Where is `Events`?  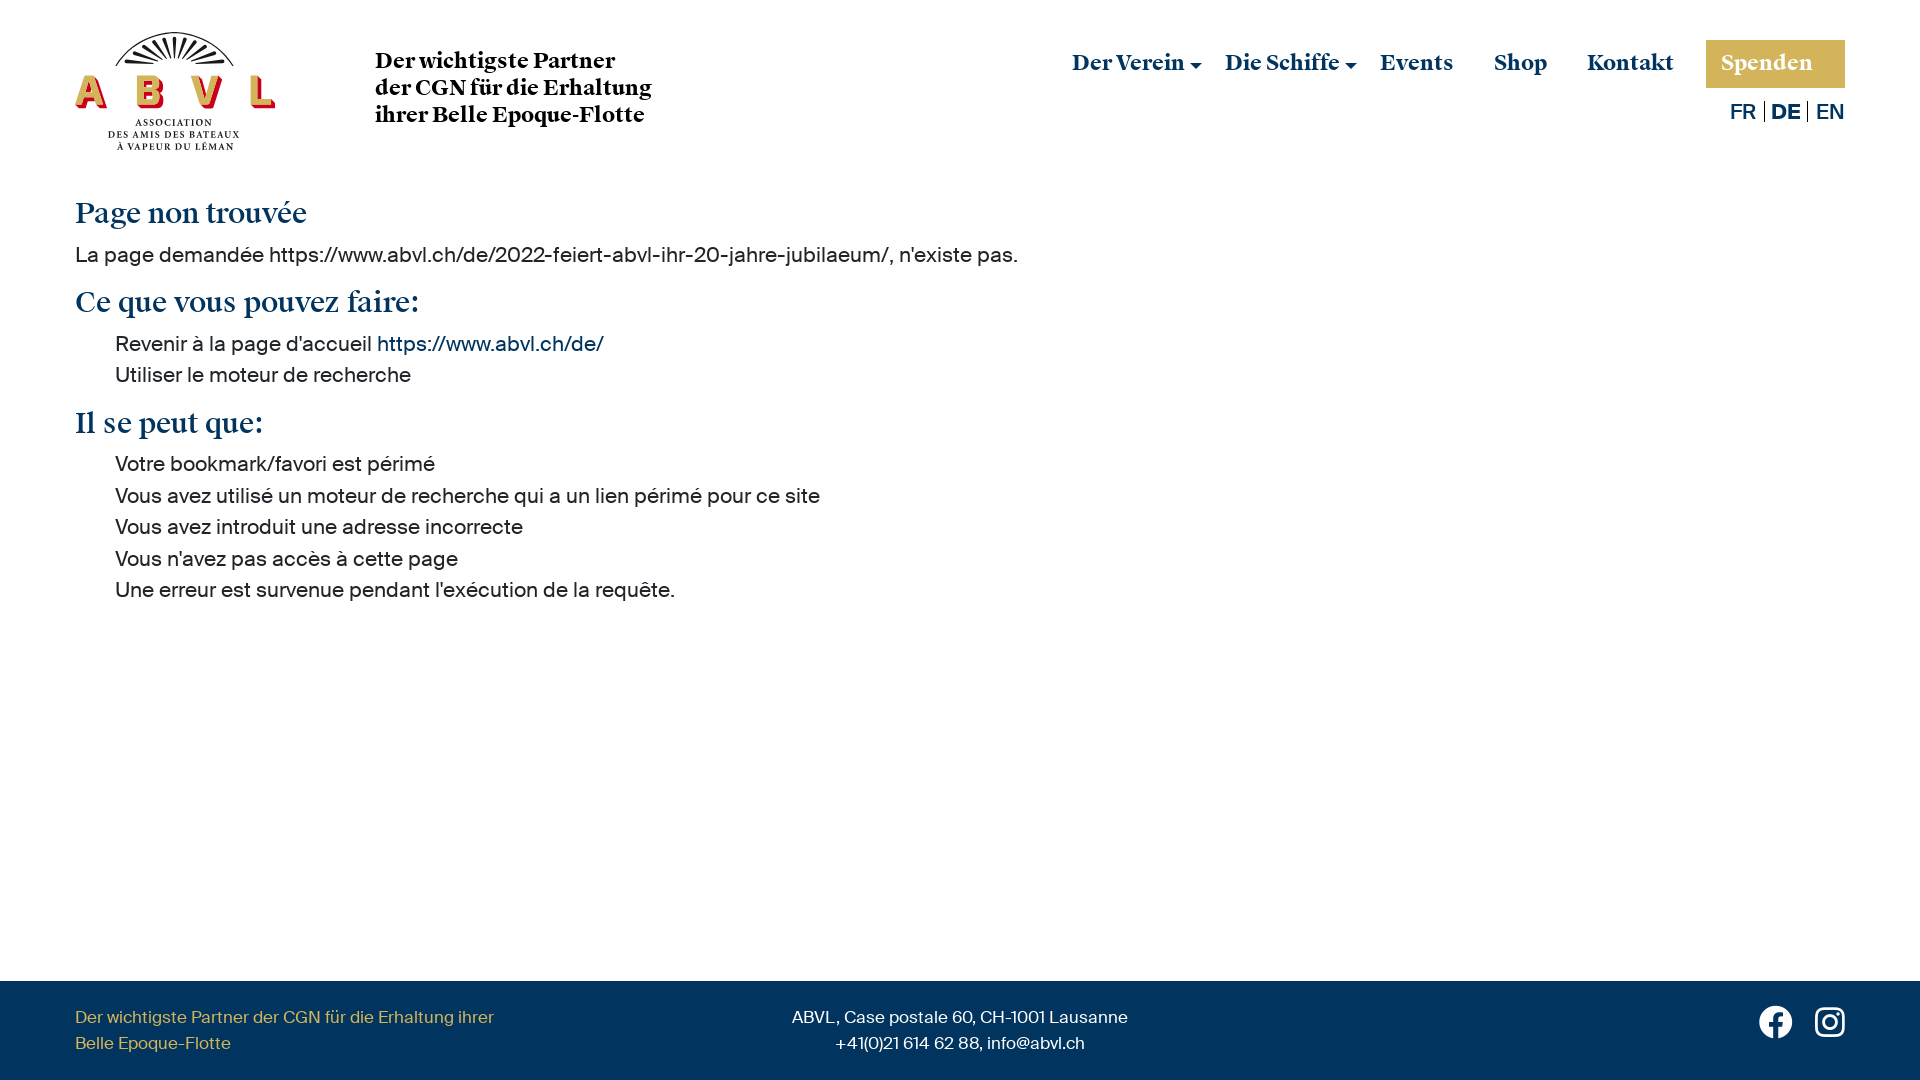 Events is located at coordinates (1417, 64).